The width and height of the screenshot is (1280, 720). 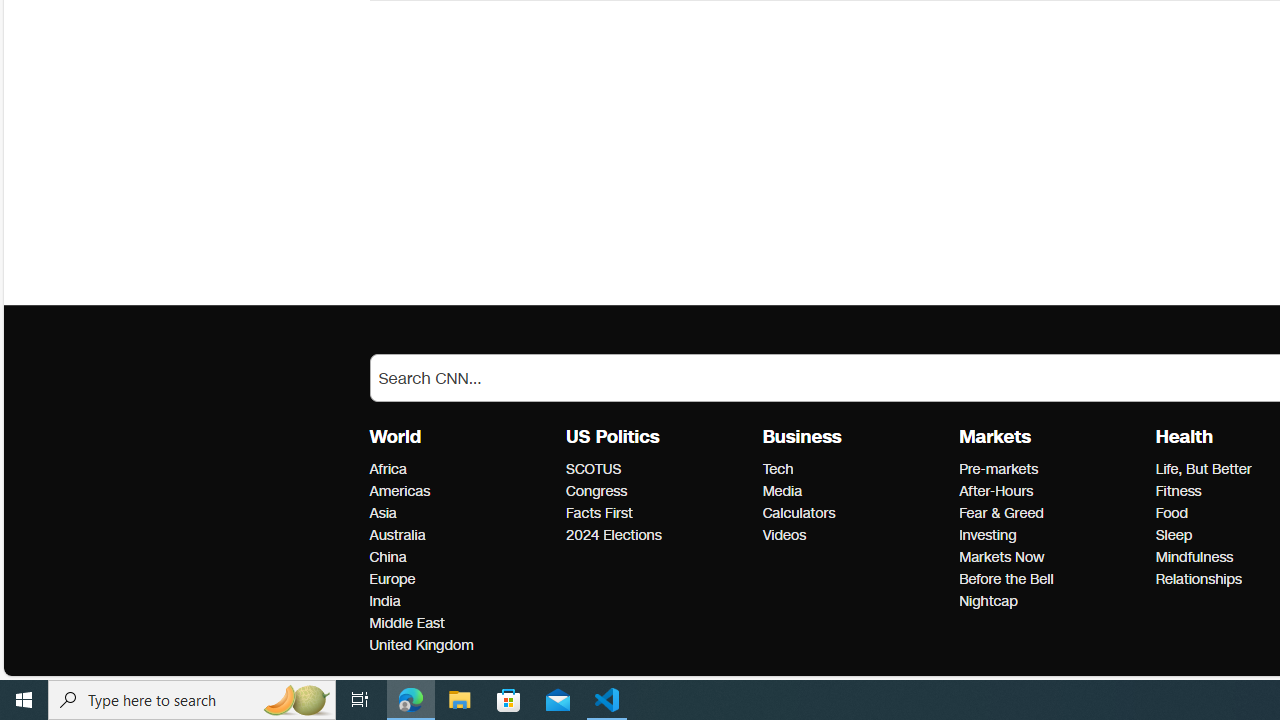 I want to click on US Politics Congress, so click(x=596, y=491).